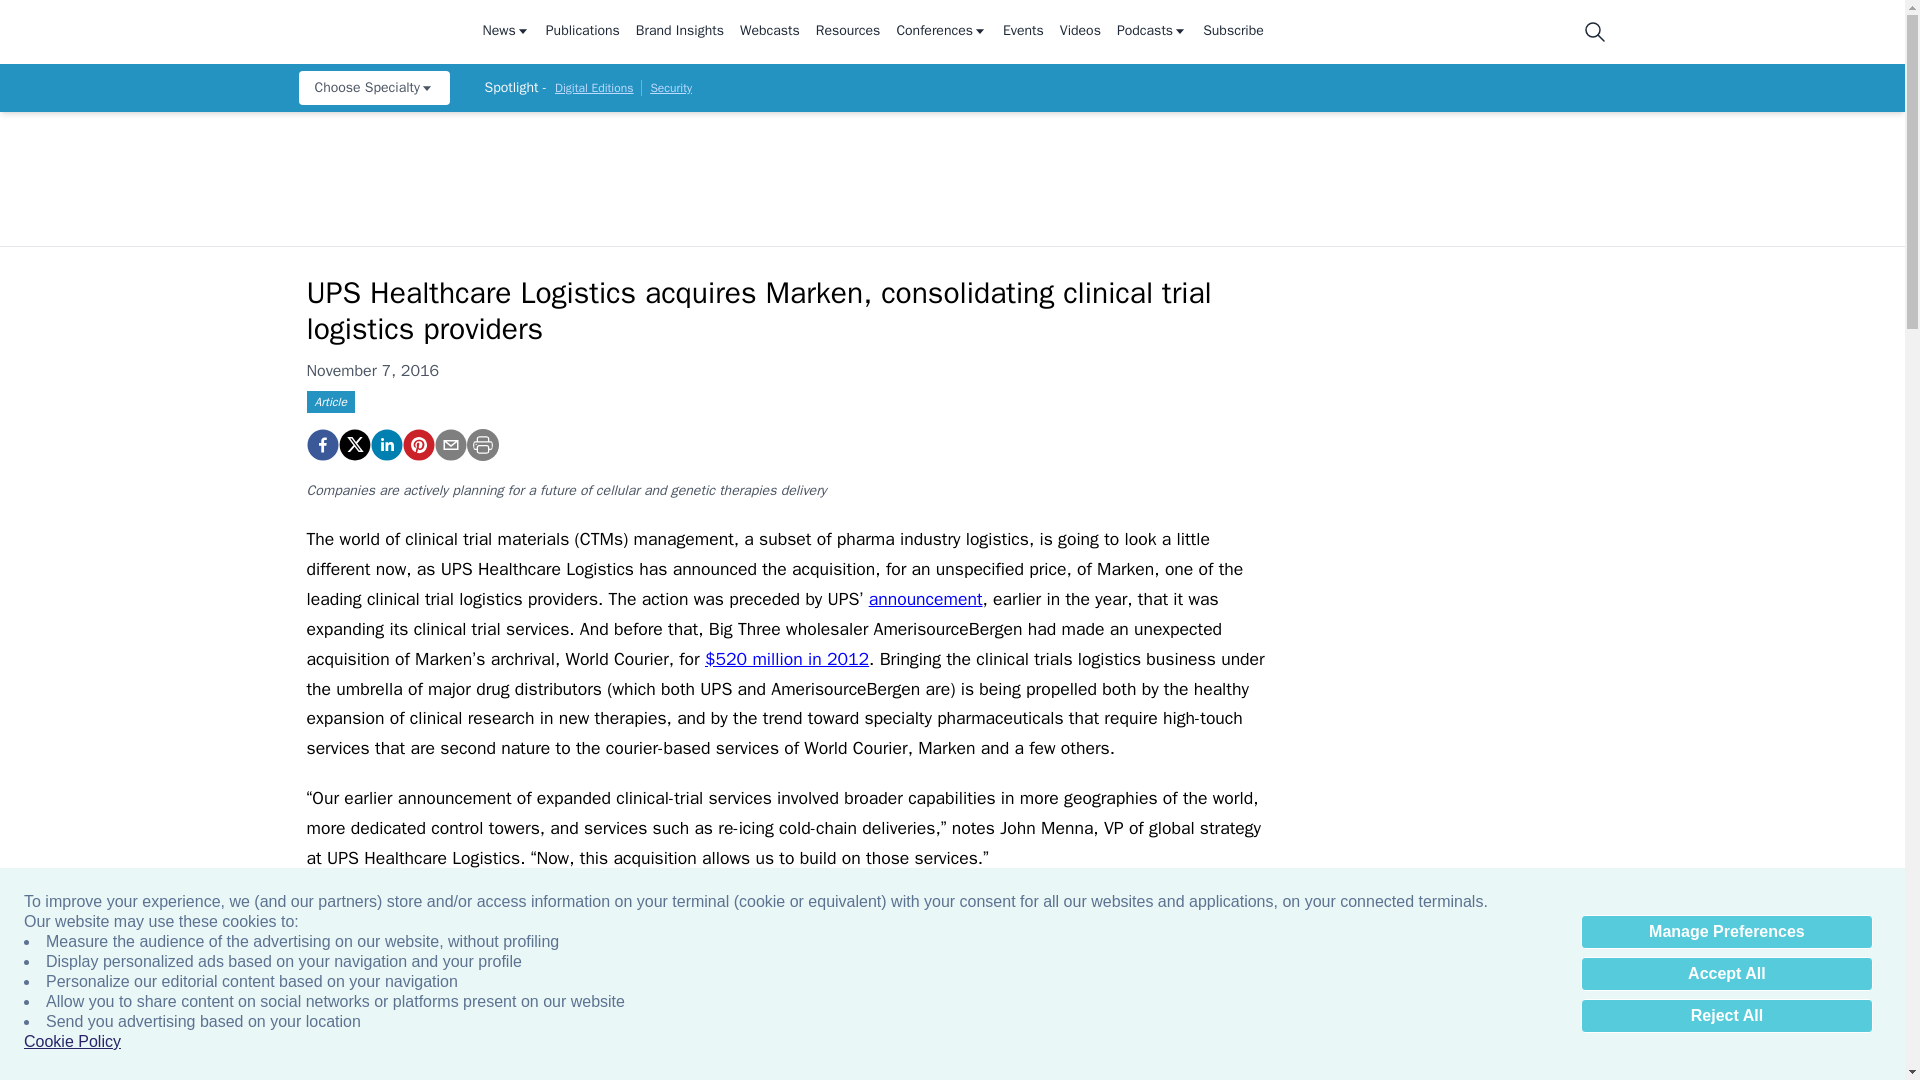  What do you see at coordinates (770, 32) in the screenshot?
I see `Webcasts` at bounding box center [770, 32].